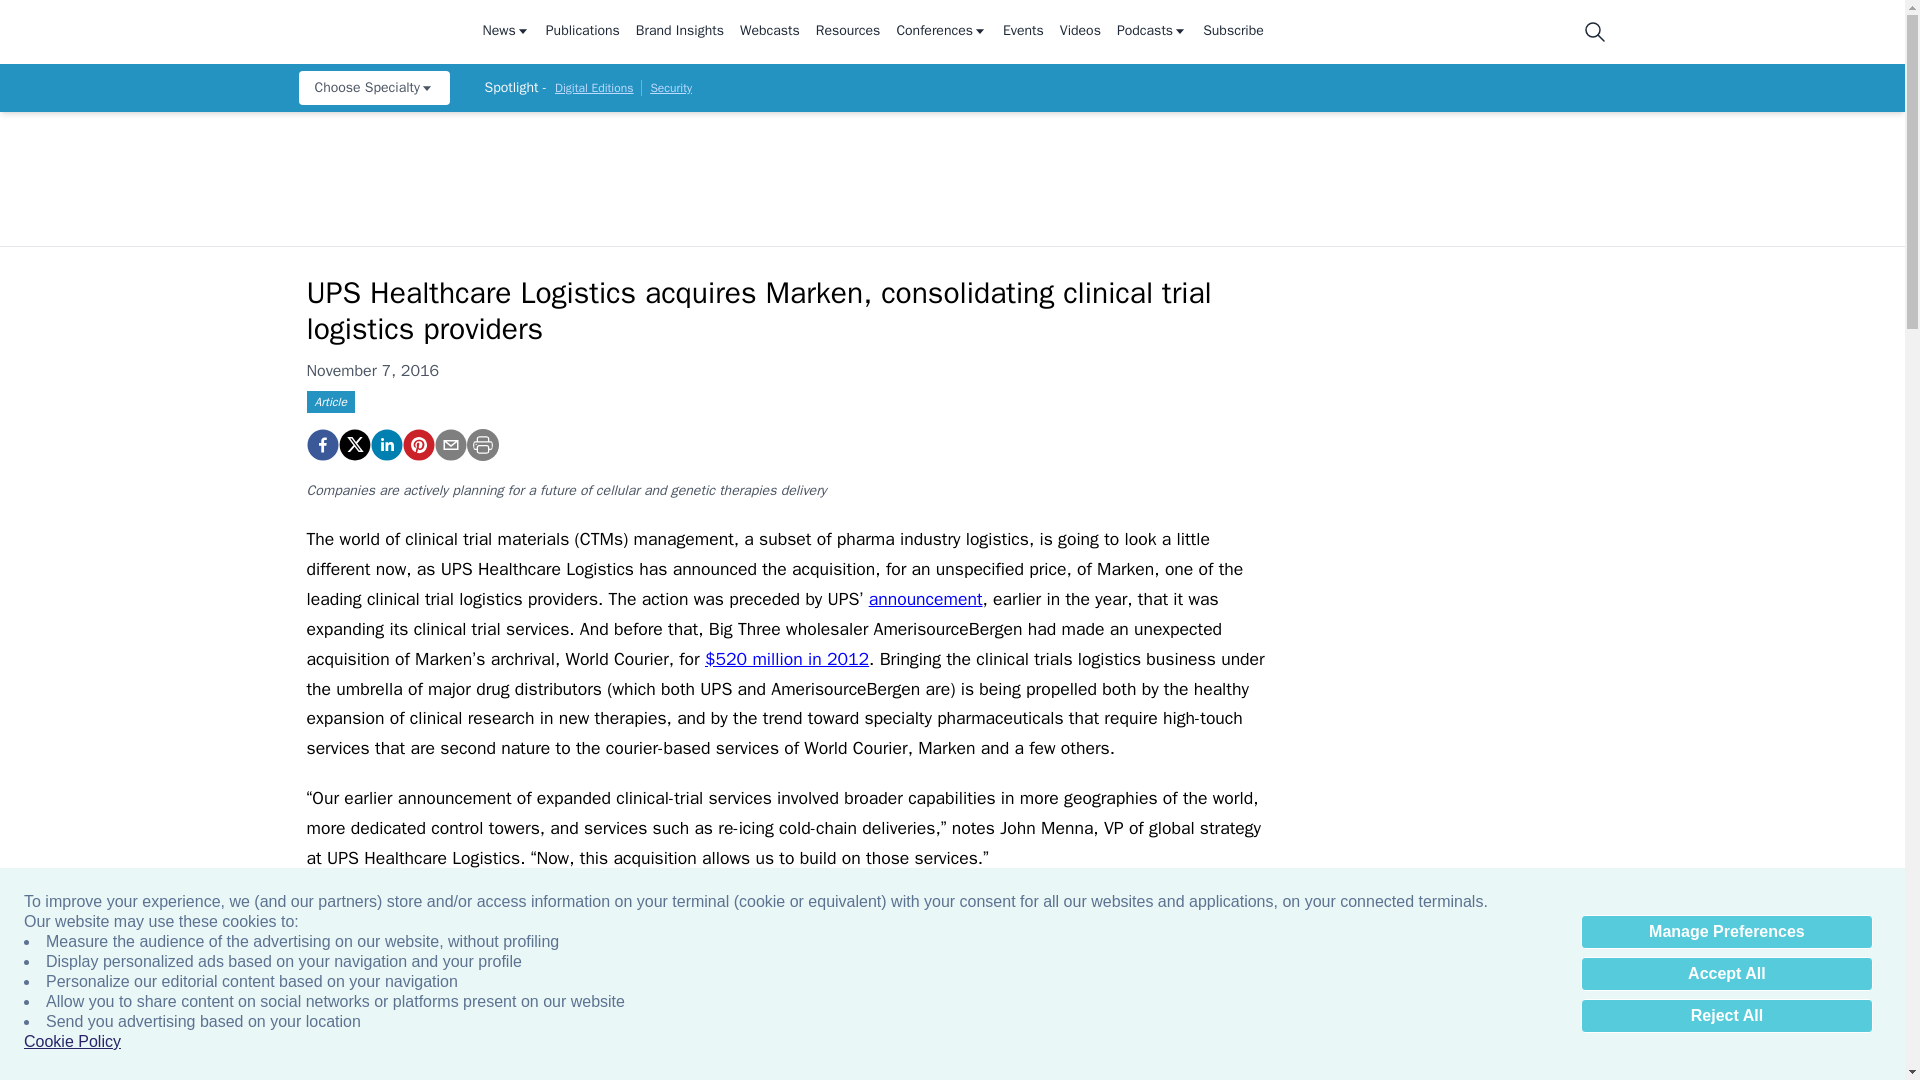  What do you see at coordinates (770, 32) in the screenshot?
I see `Webcasts` at bounding box center [770, 32].